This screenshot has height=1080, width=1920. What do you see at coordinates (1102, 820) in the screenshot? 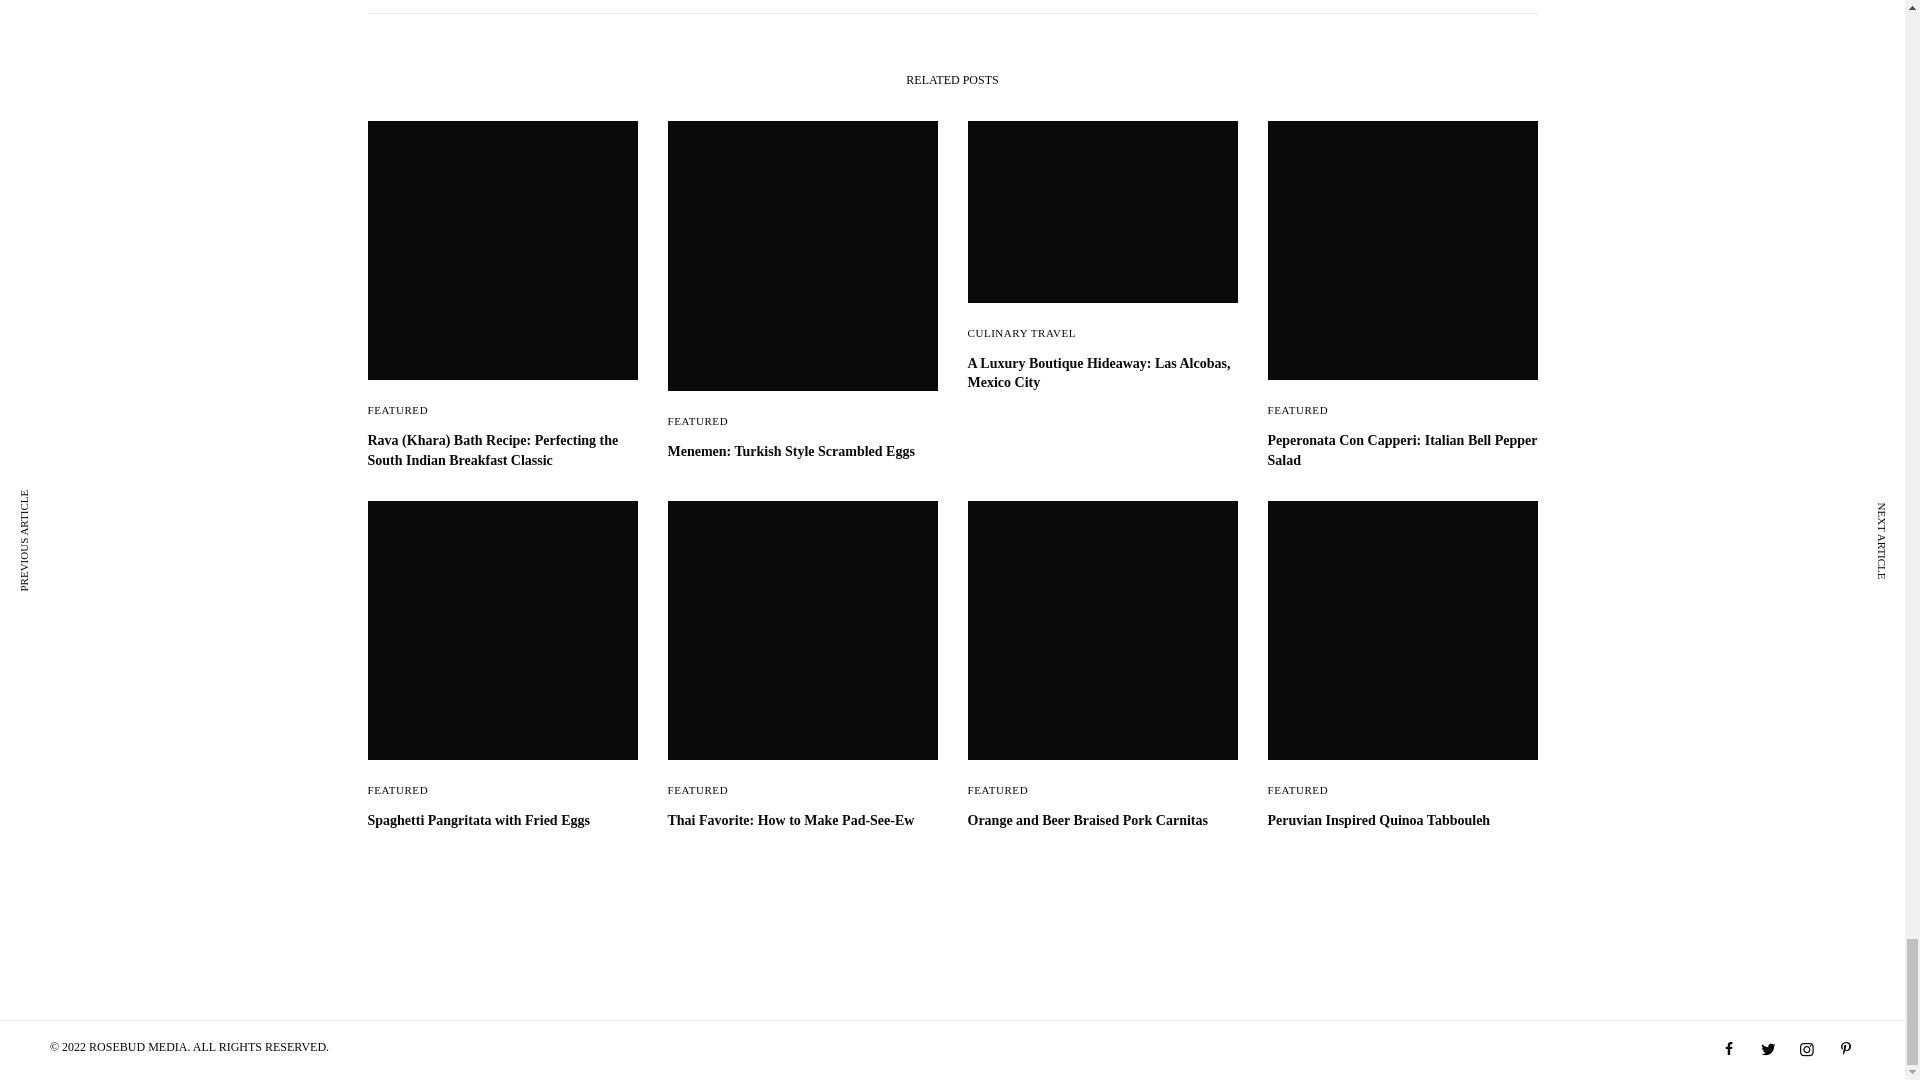
I see `Orange and Beer Braised Pork Carnitas` at bounding box center [1102, 820].